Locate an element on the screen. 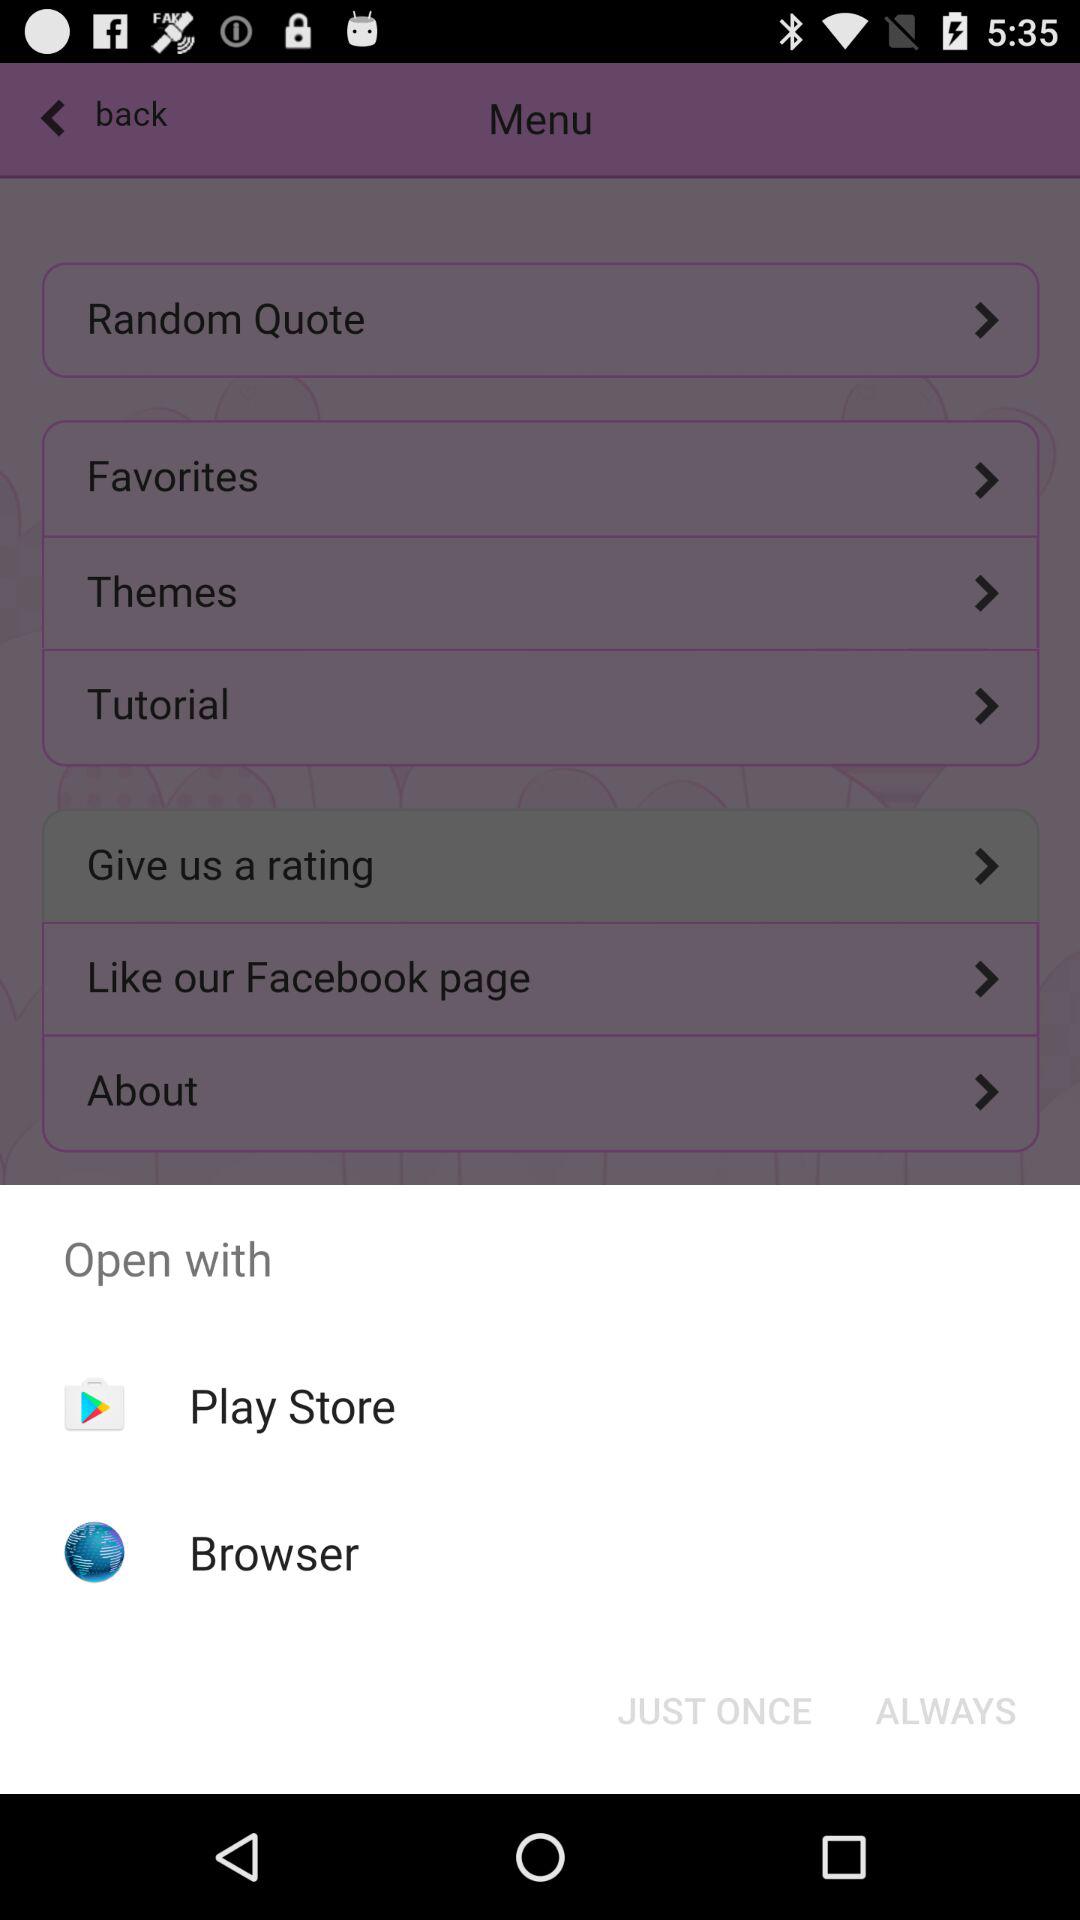 The image size is (1080, 1920). open the always at the bottom right corner is located at coordinates (946, 1710).